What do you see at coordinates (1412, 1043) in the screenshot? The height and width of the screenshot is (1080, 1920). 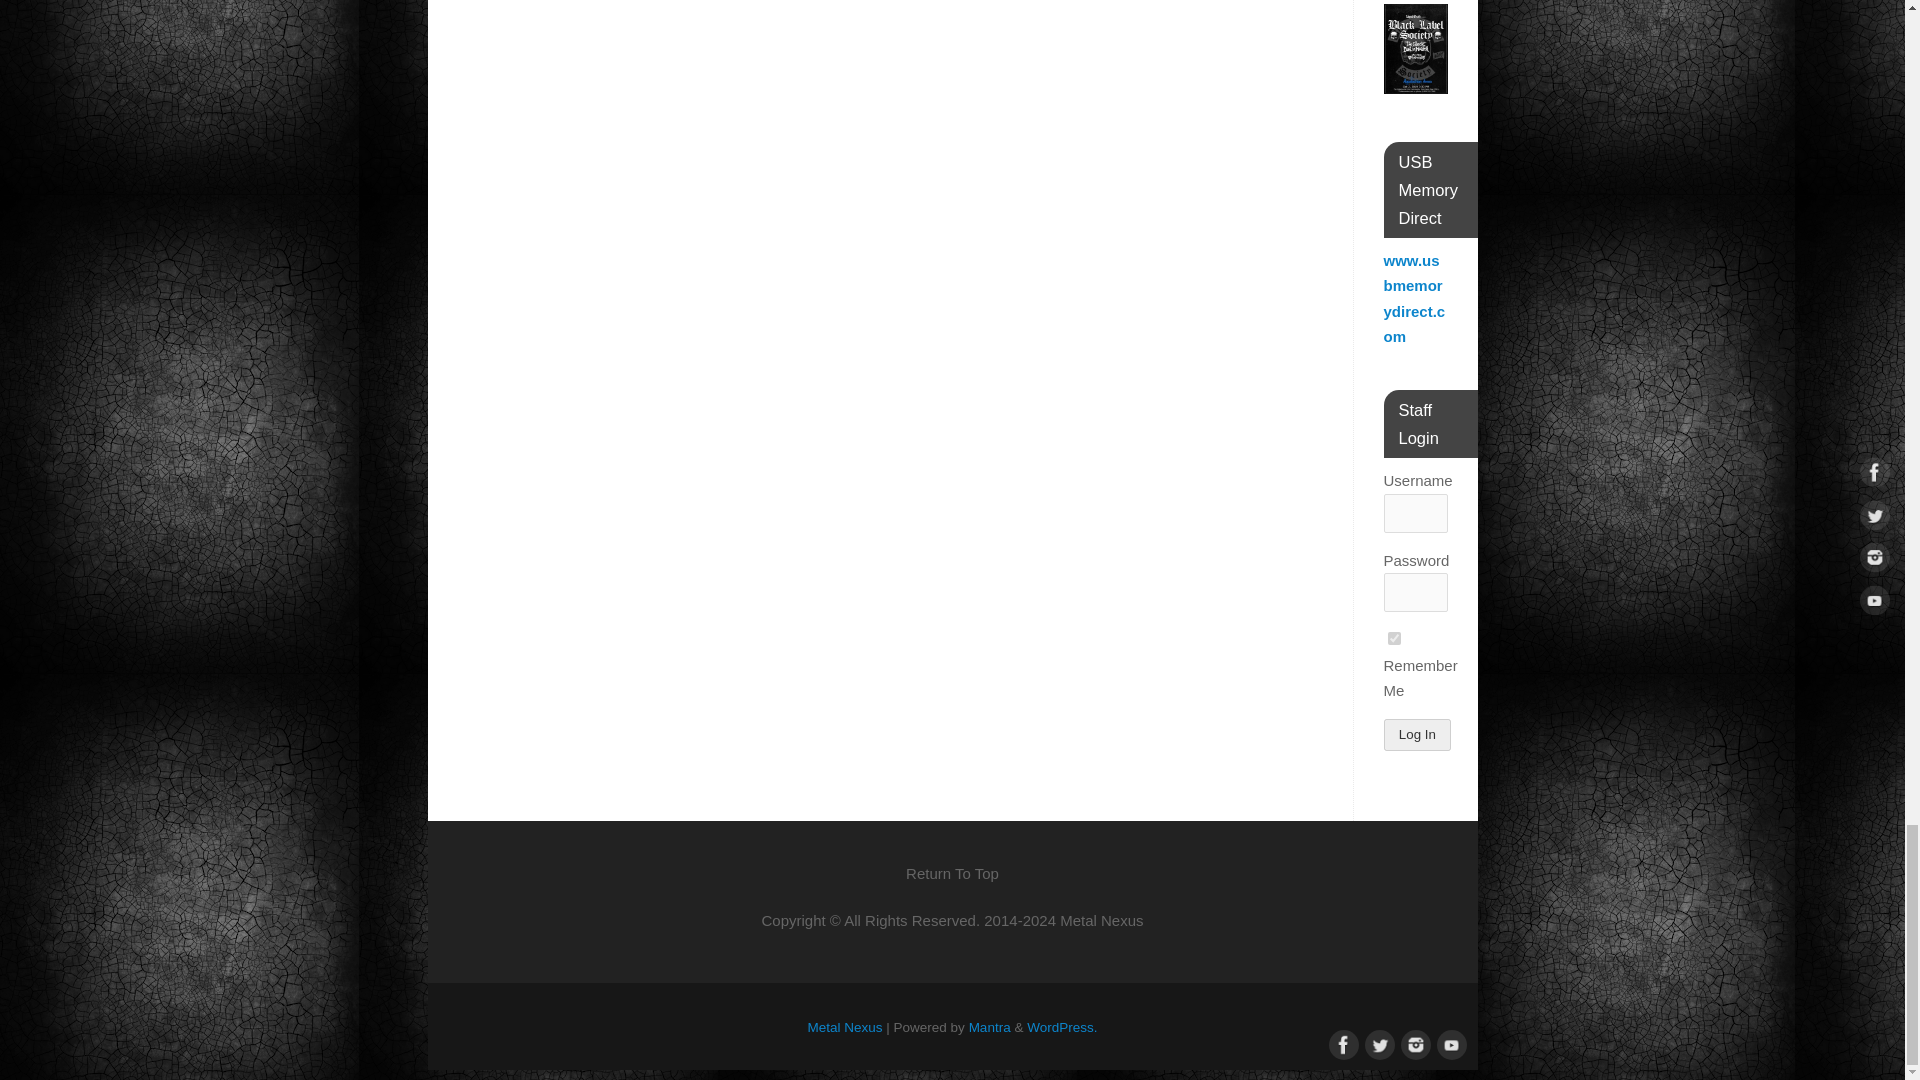 I see `Instagram` at bounding box center [1412, 1043].